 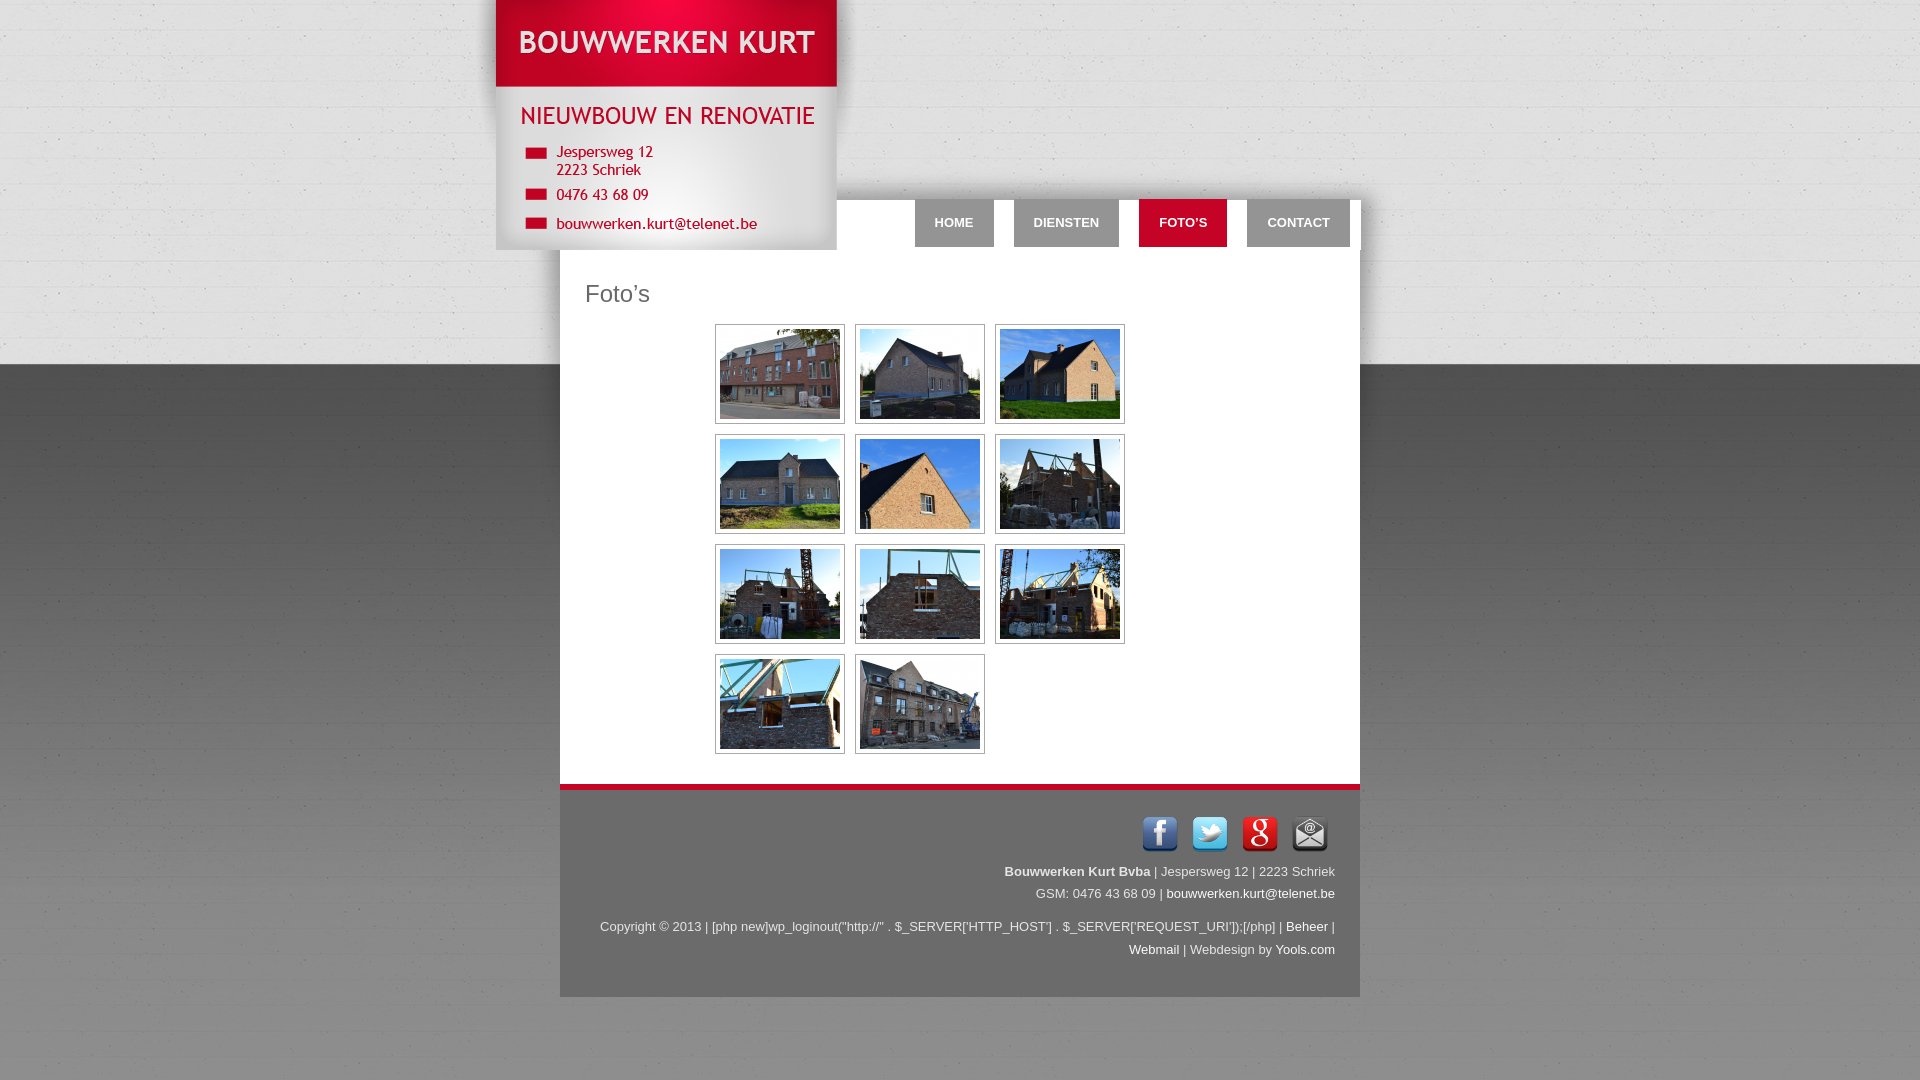 What do you see at coordinates (1160, 848) in the screenshot?
I see `Deel op Facebook` at bounding box center [1160, 848].